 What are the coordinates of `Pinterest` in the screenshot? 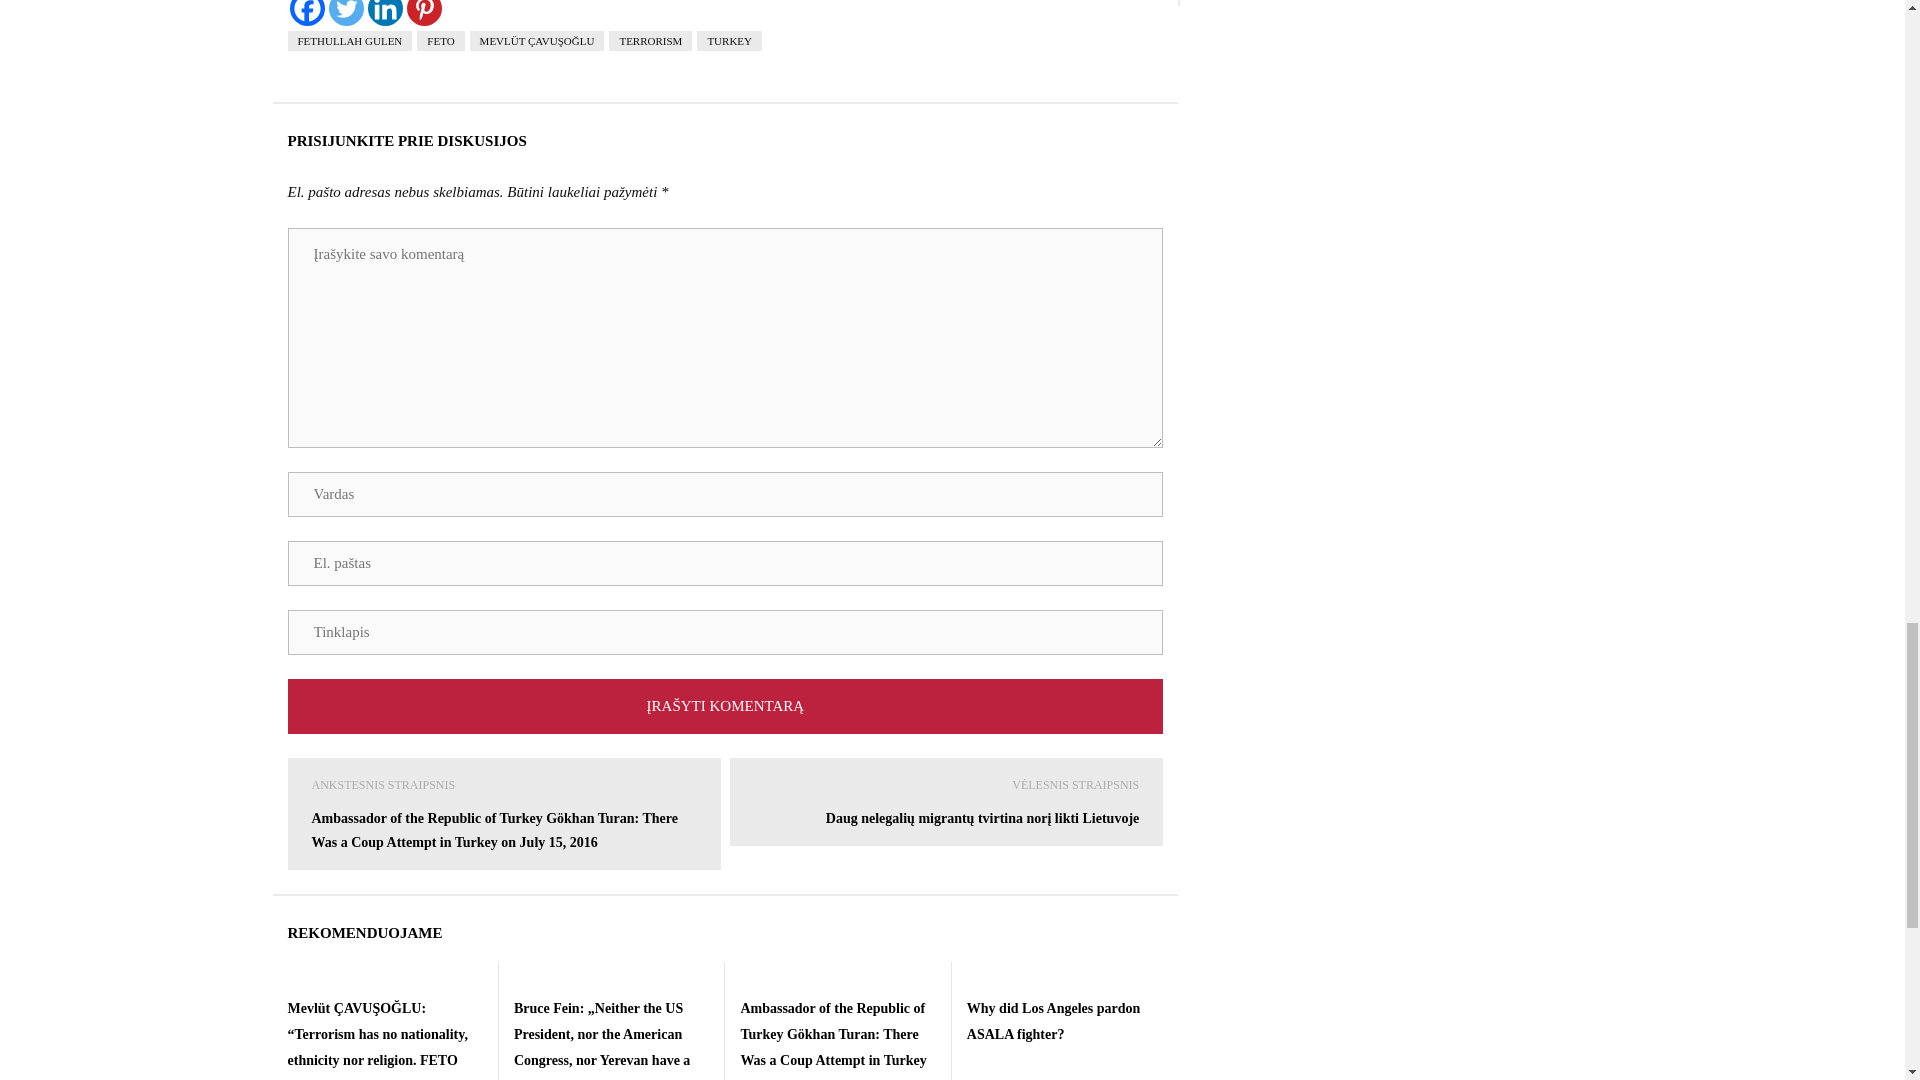 It's located at (423, 12).